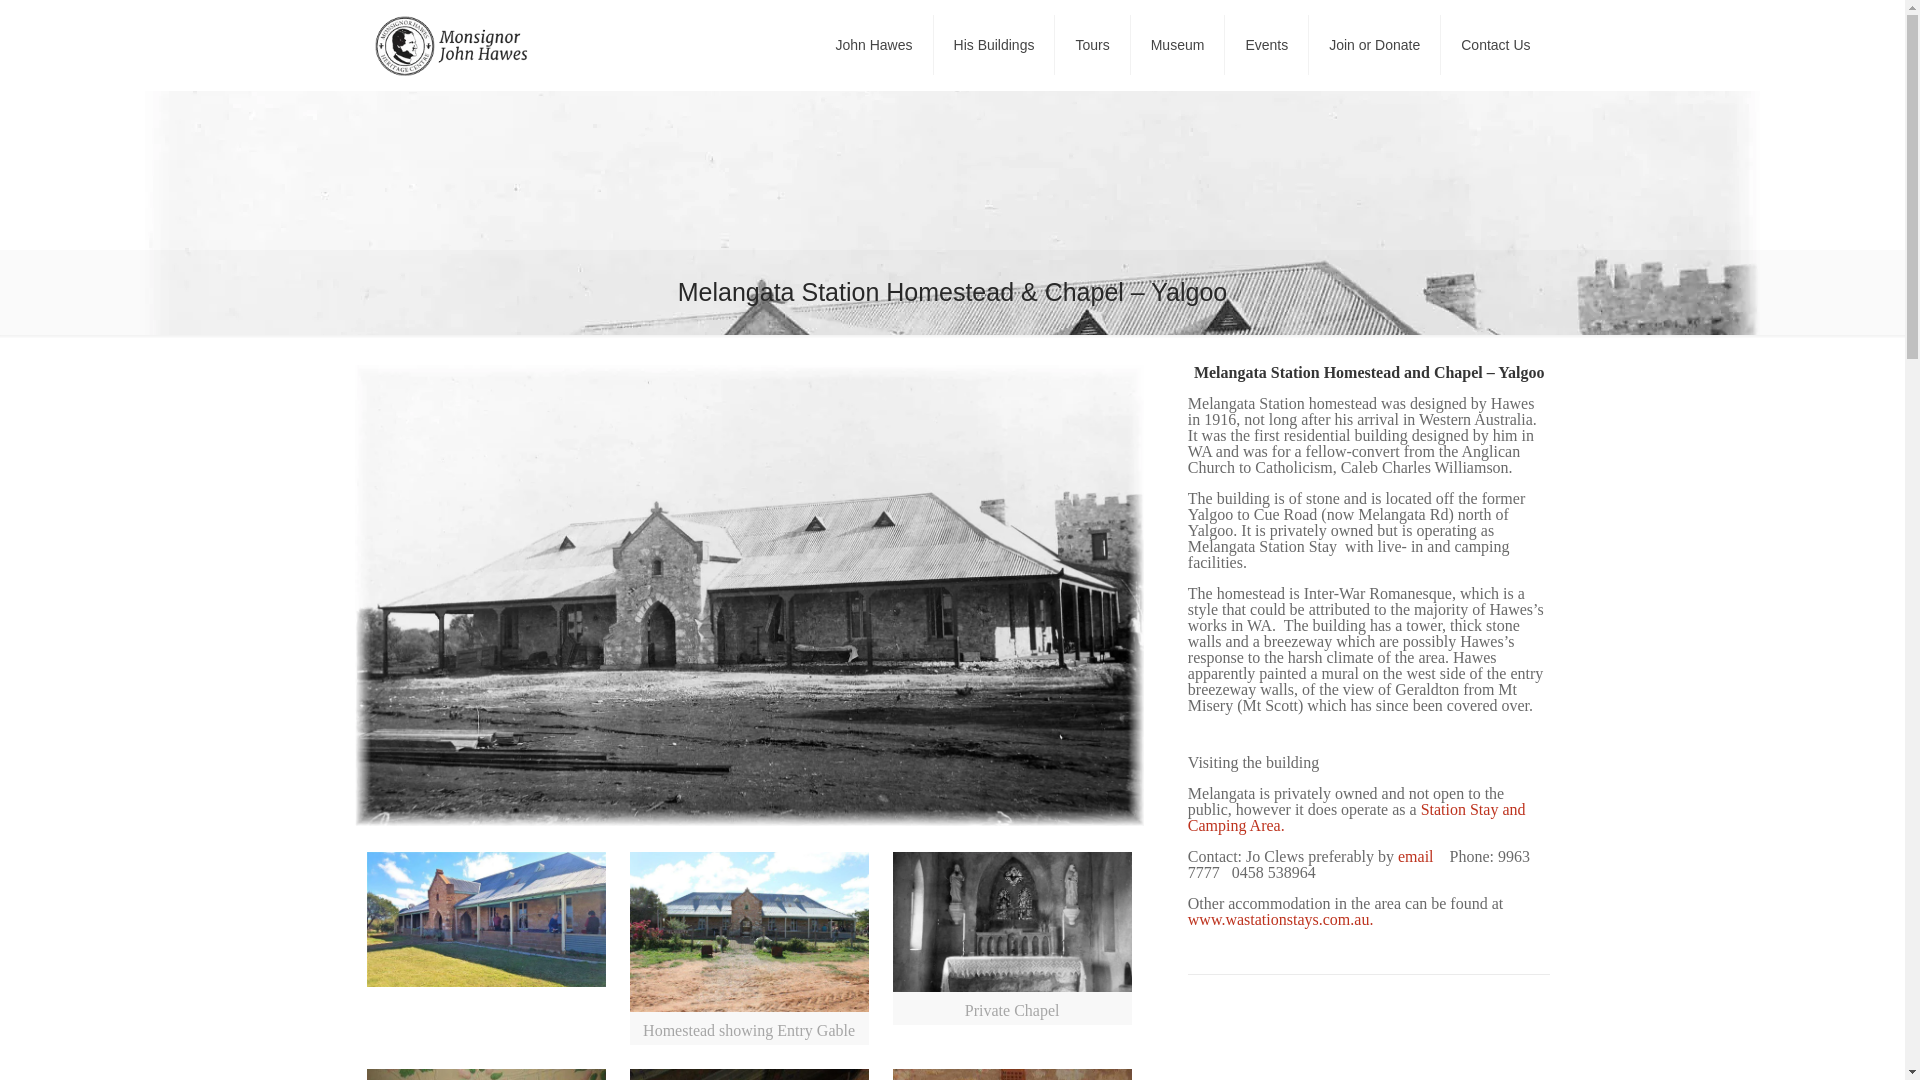 This screenshot has height=1080, width=1920. I want to click on Museum, so click(1178, 44).